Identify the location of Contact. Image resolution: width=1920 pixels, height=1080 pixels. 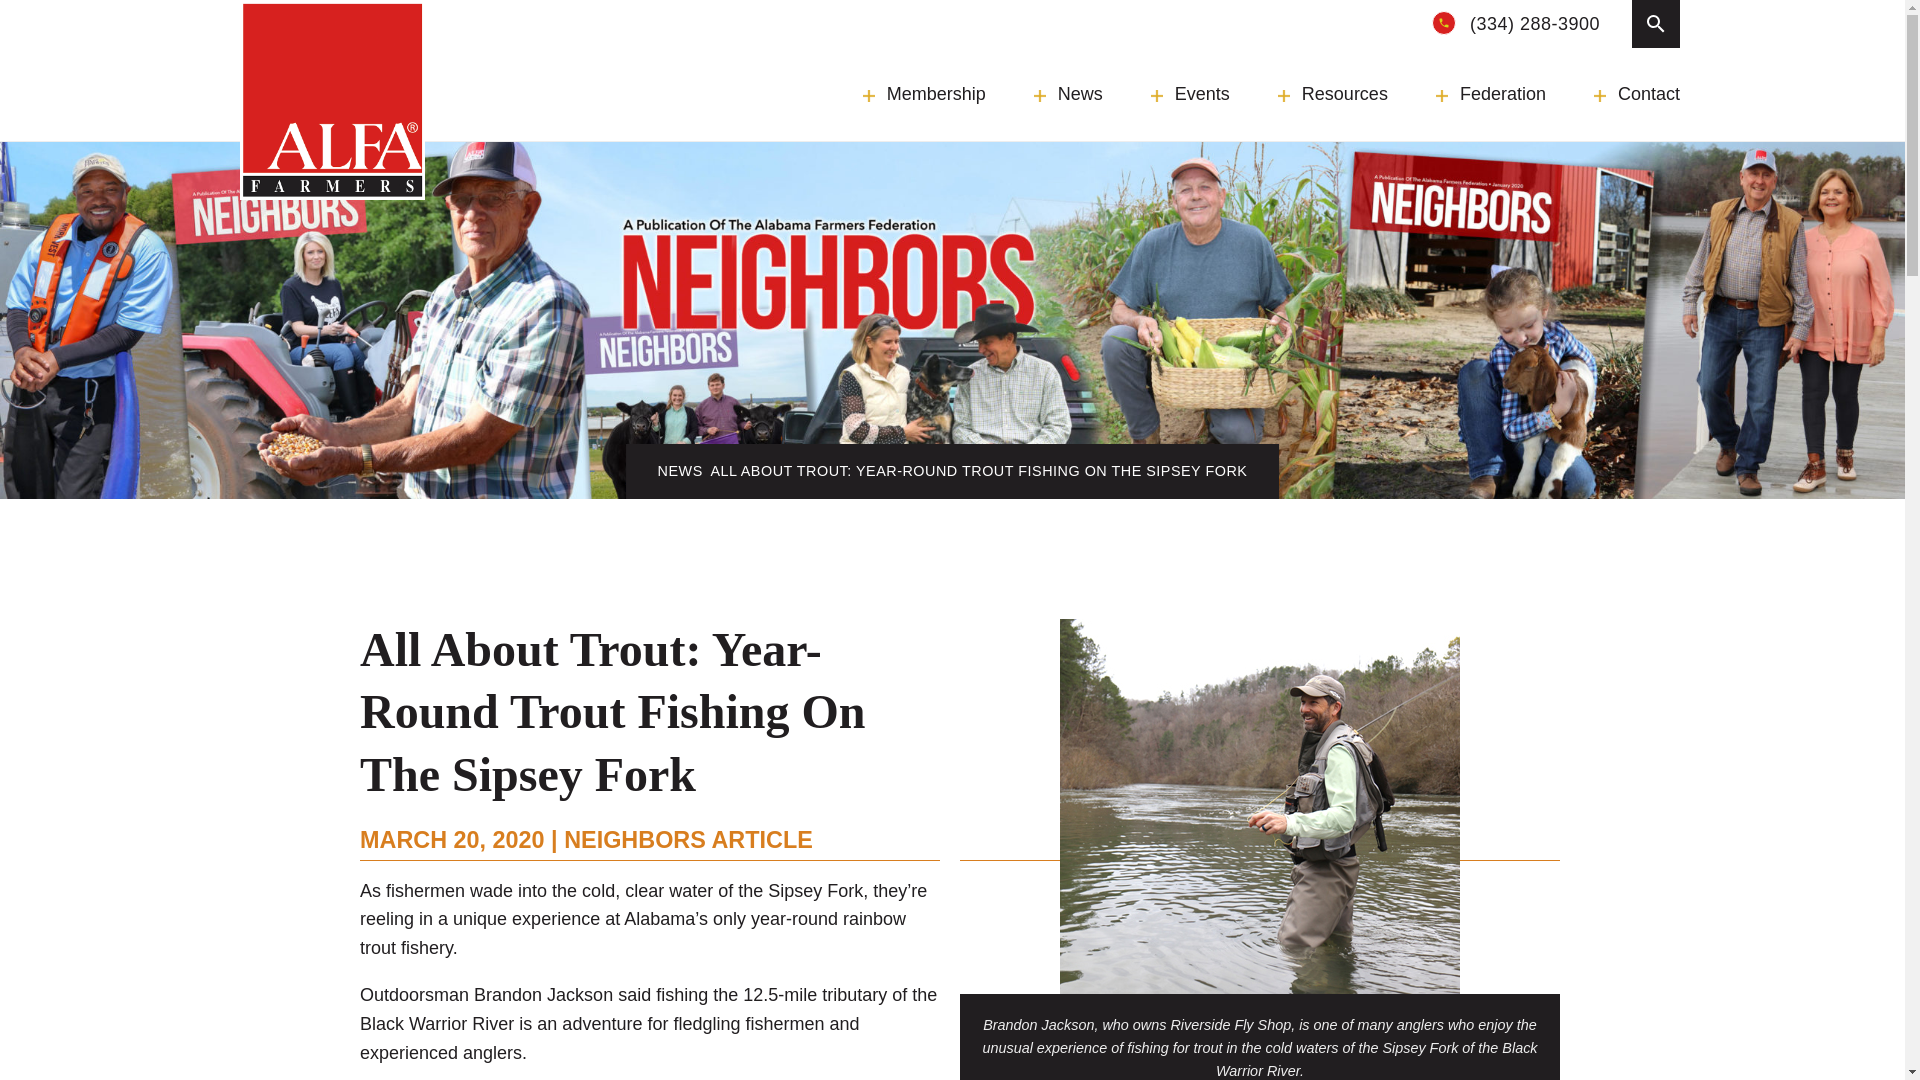
(1636, 94).